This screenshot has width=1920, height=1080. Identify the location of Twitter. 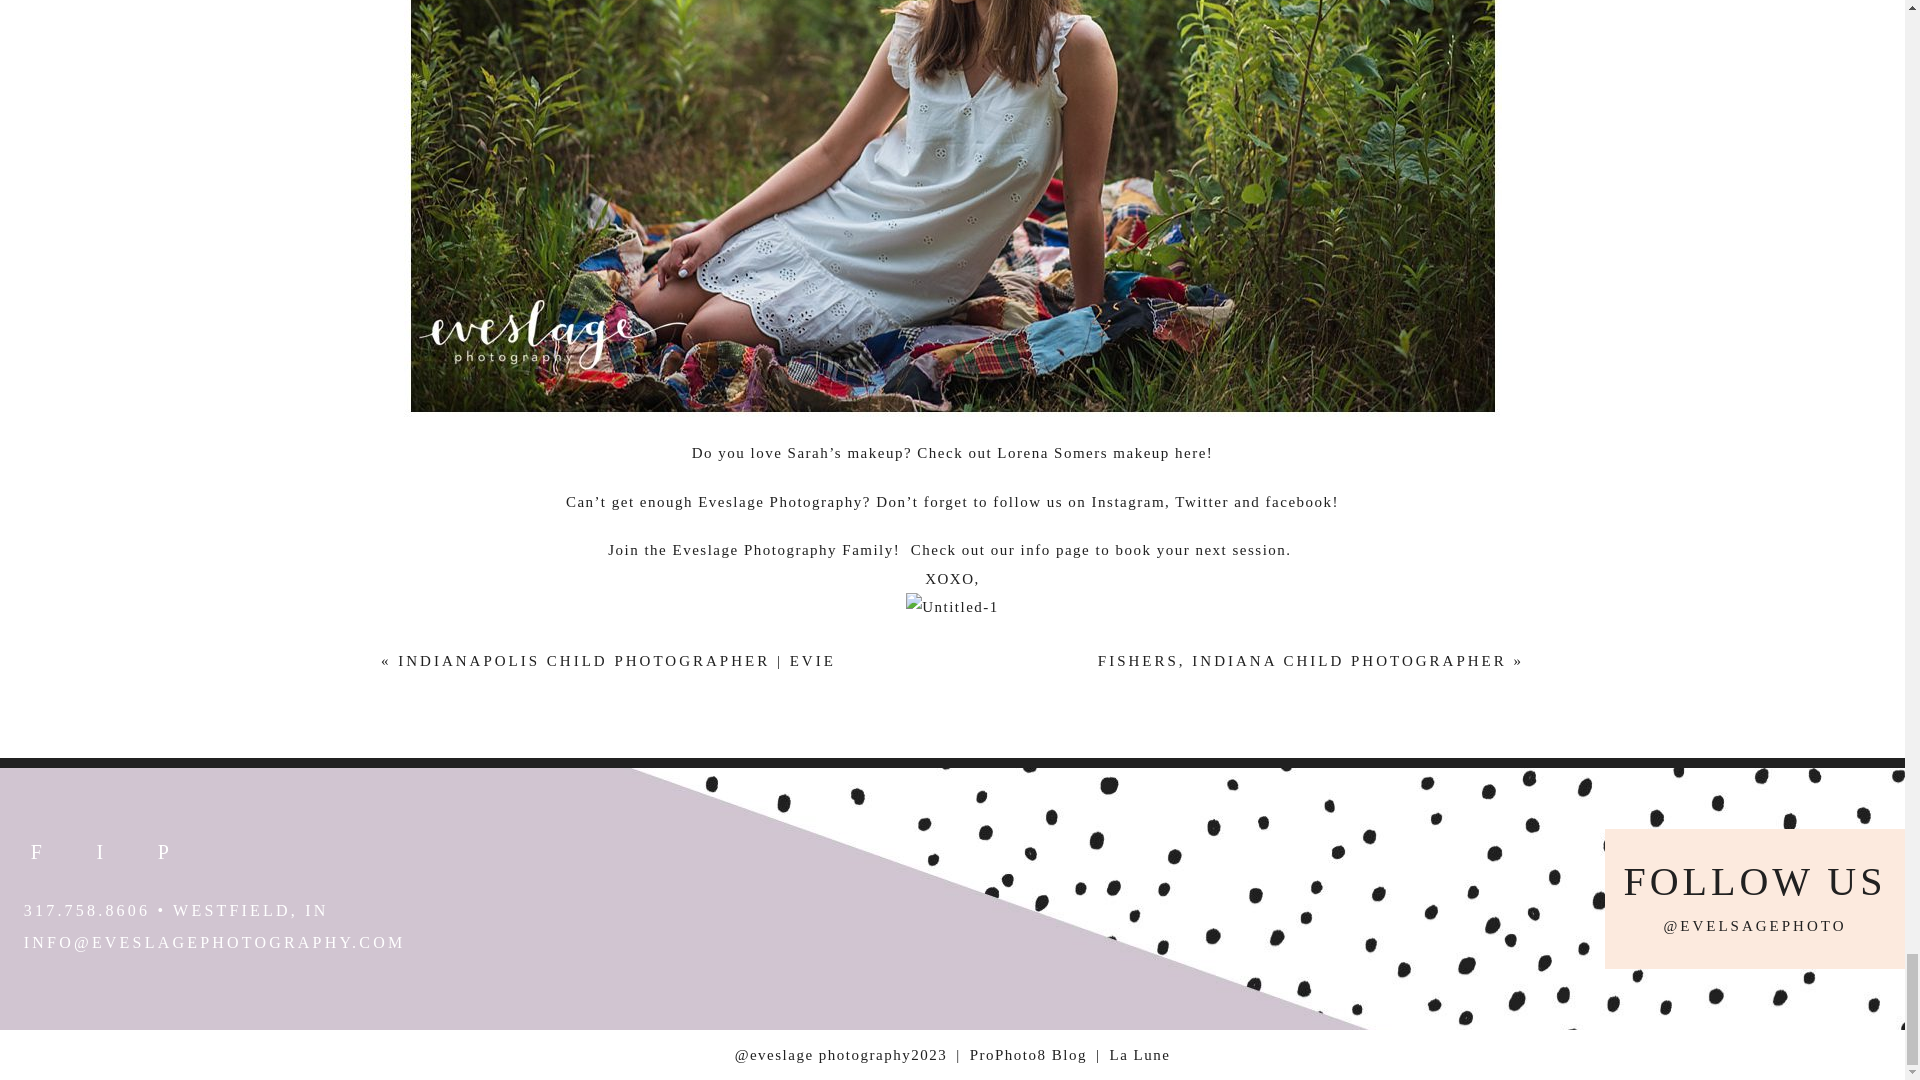
(1202, 501).